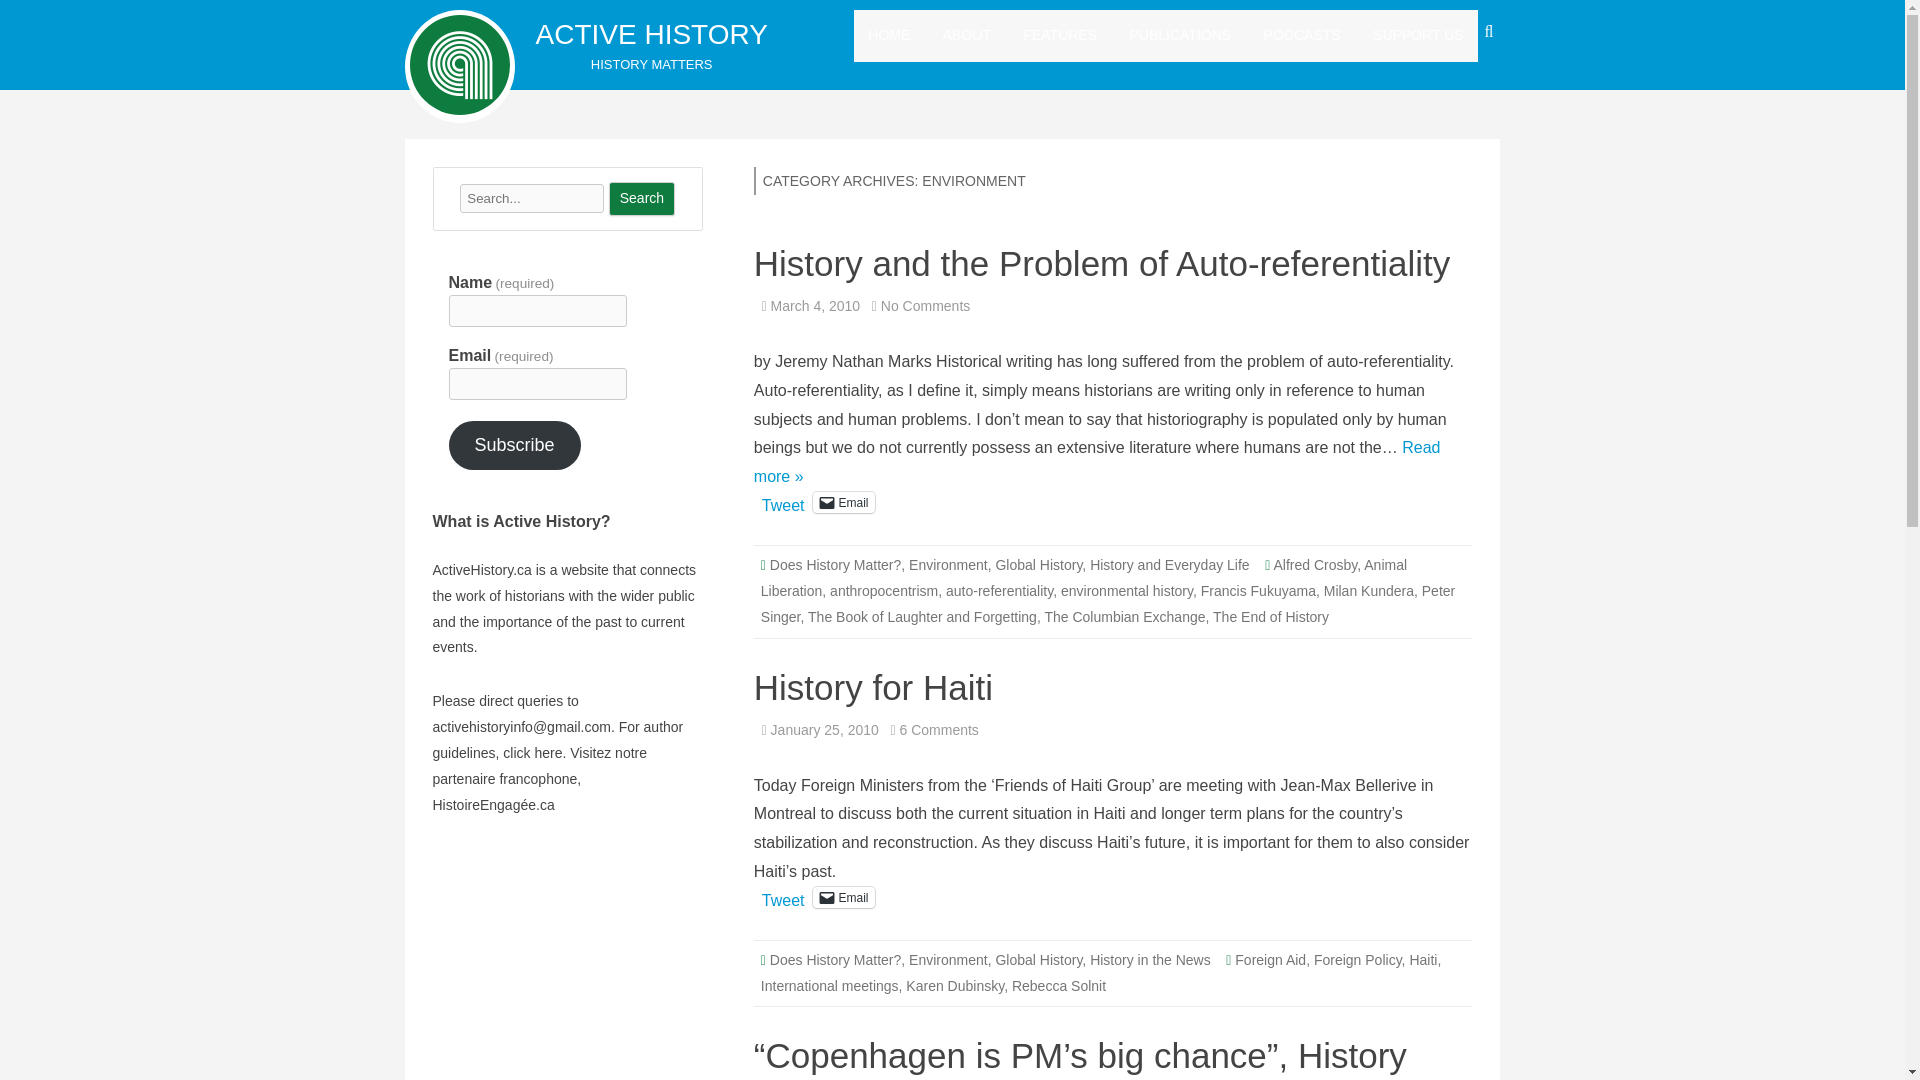 The height and width of the screenshot is (1080, 1920). What do you see at coordinates (1102, 263) in the screenshot?
I see `History and the Problem of Auto-referentiality` at bounding box center [1102, 263].